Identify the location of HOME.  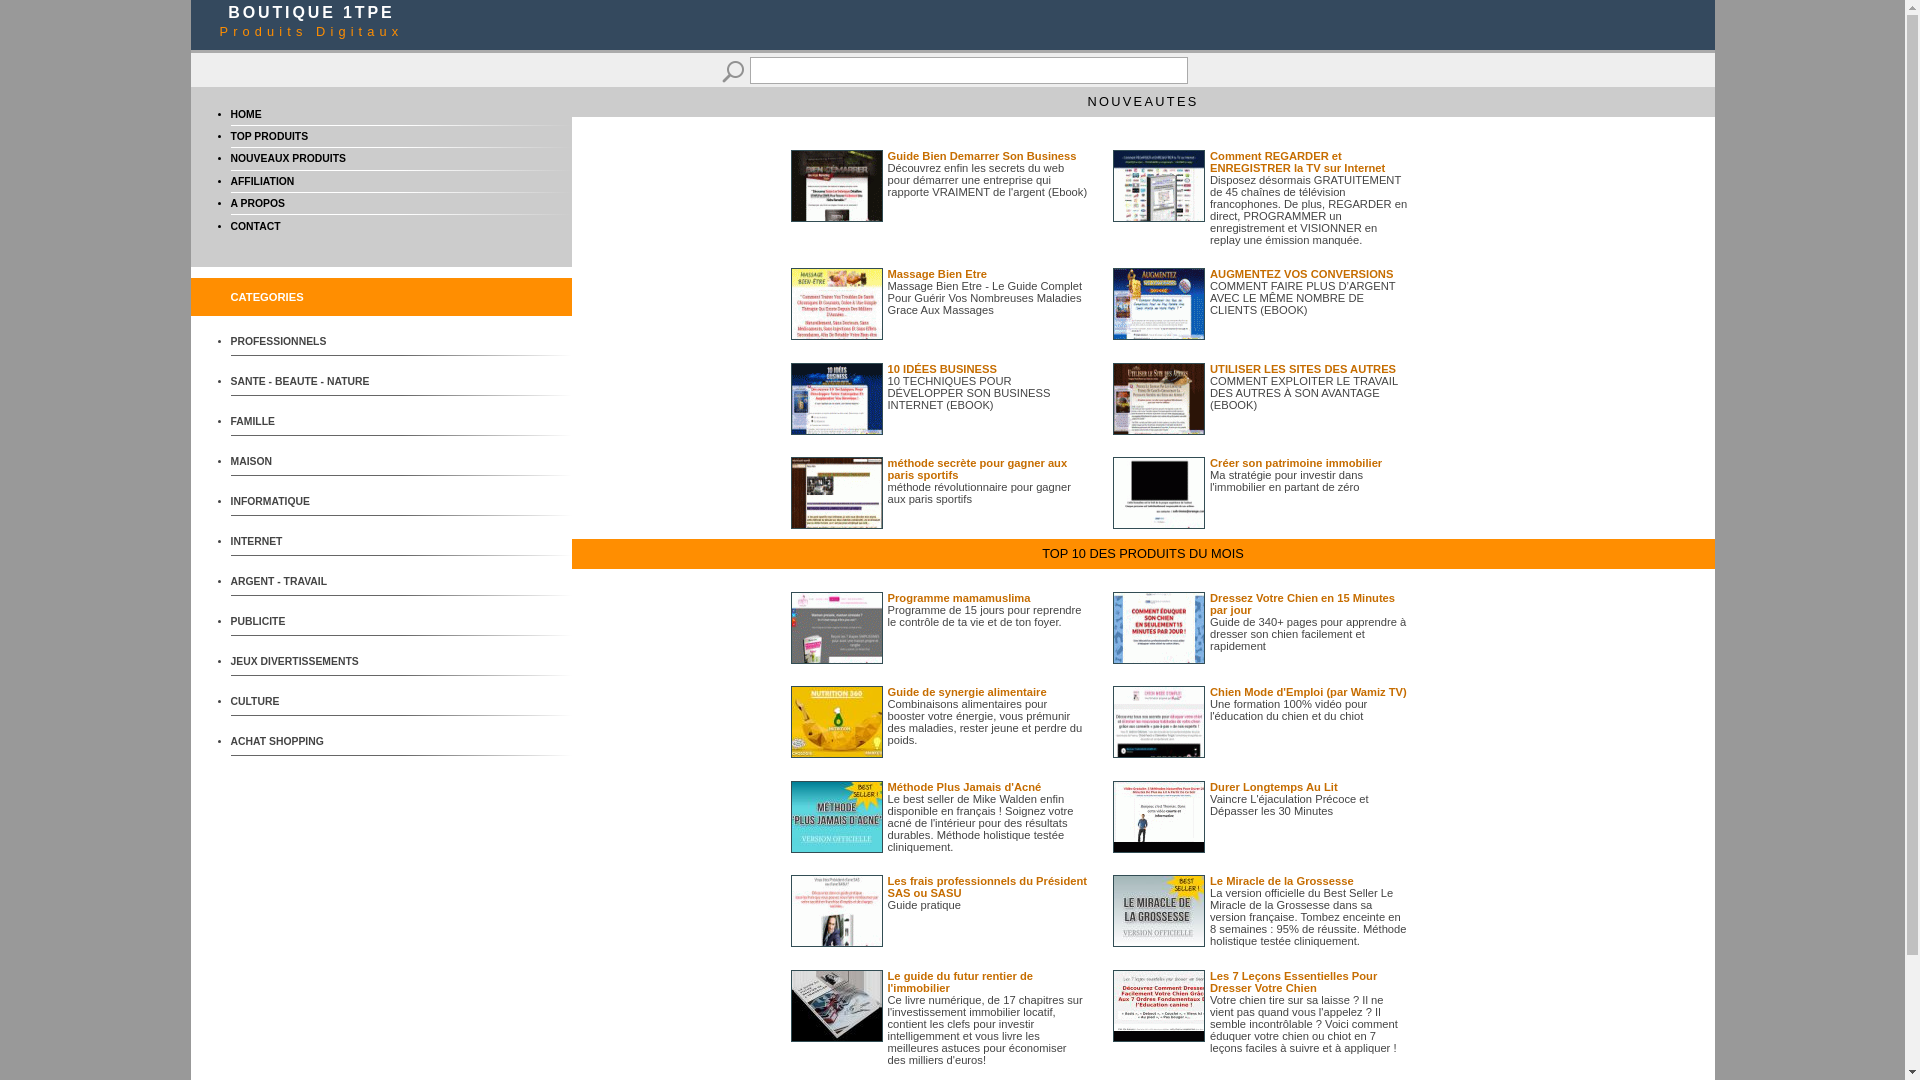
(246, 114).